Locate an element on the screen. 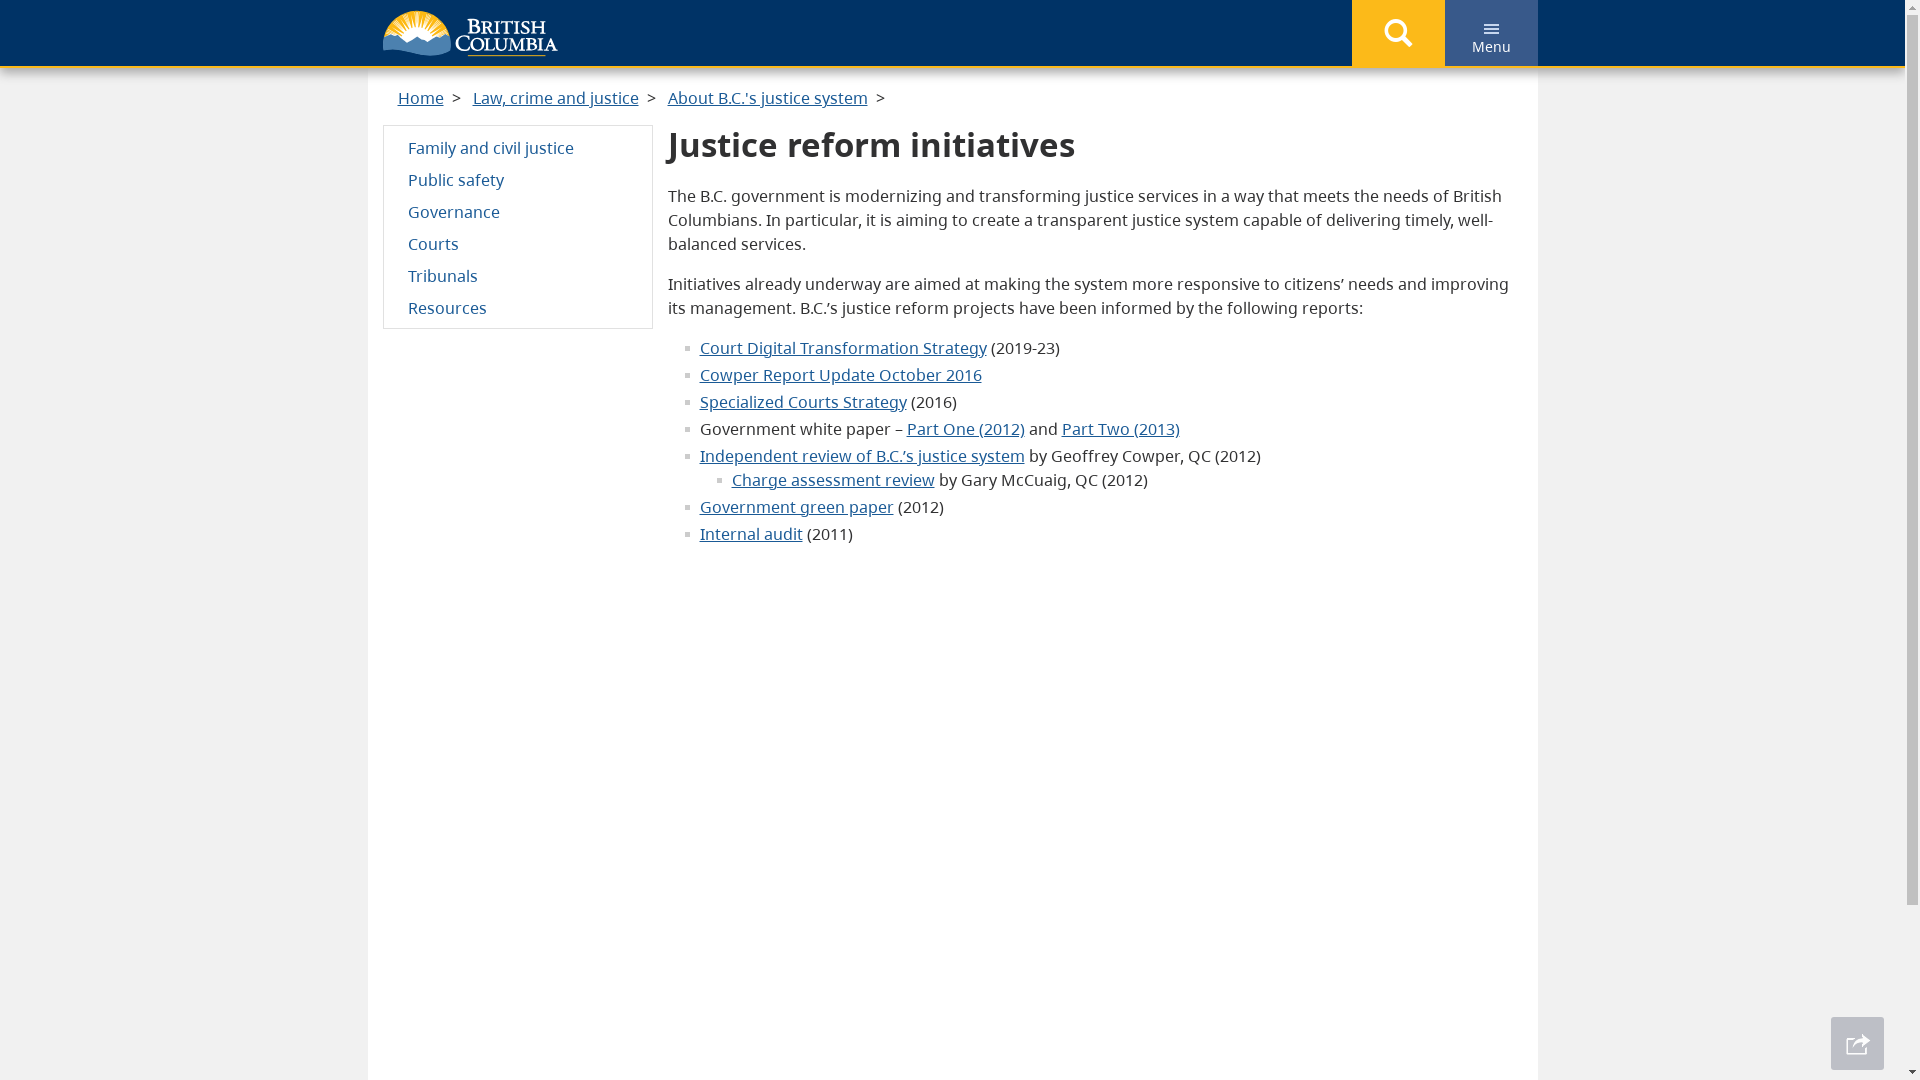 The height and width of the screenshot is (1080, 1920). Home is located at coordinates (421, 98).